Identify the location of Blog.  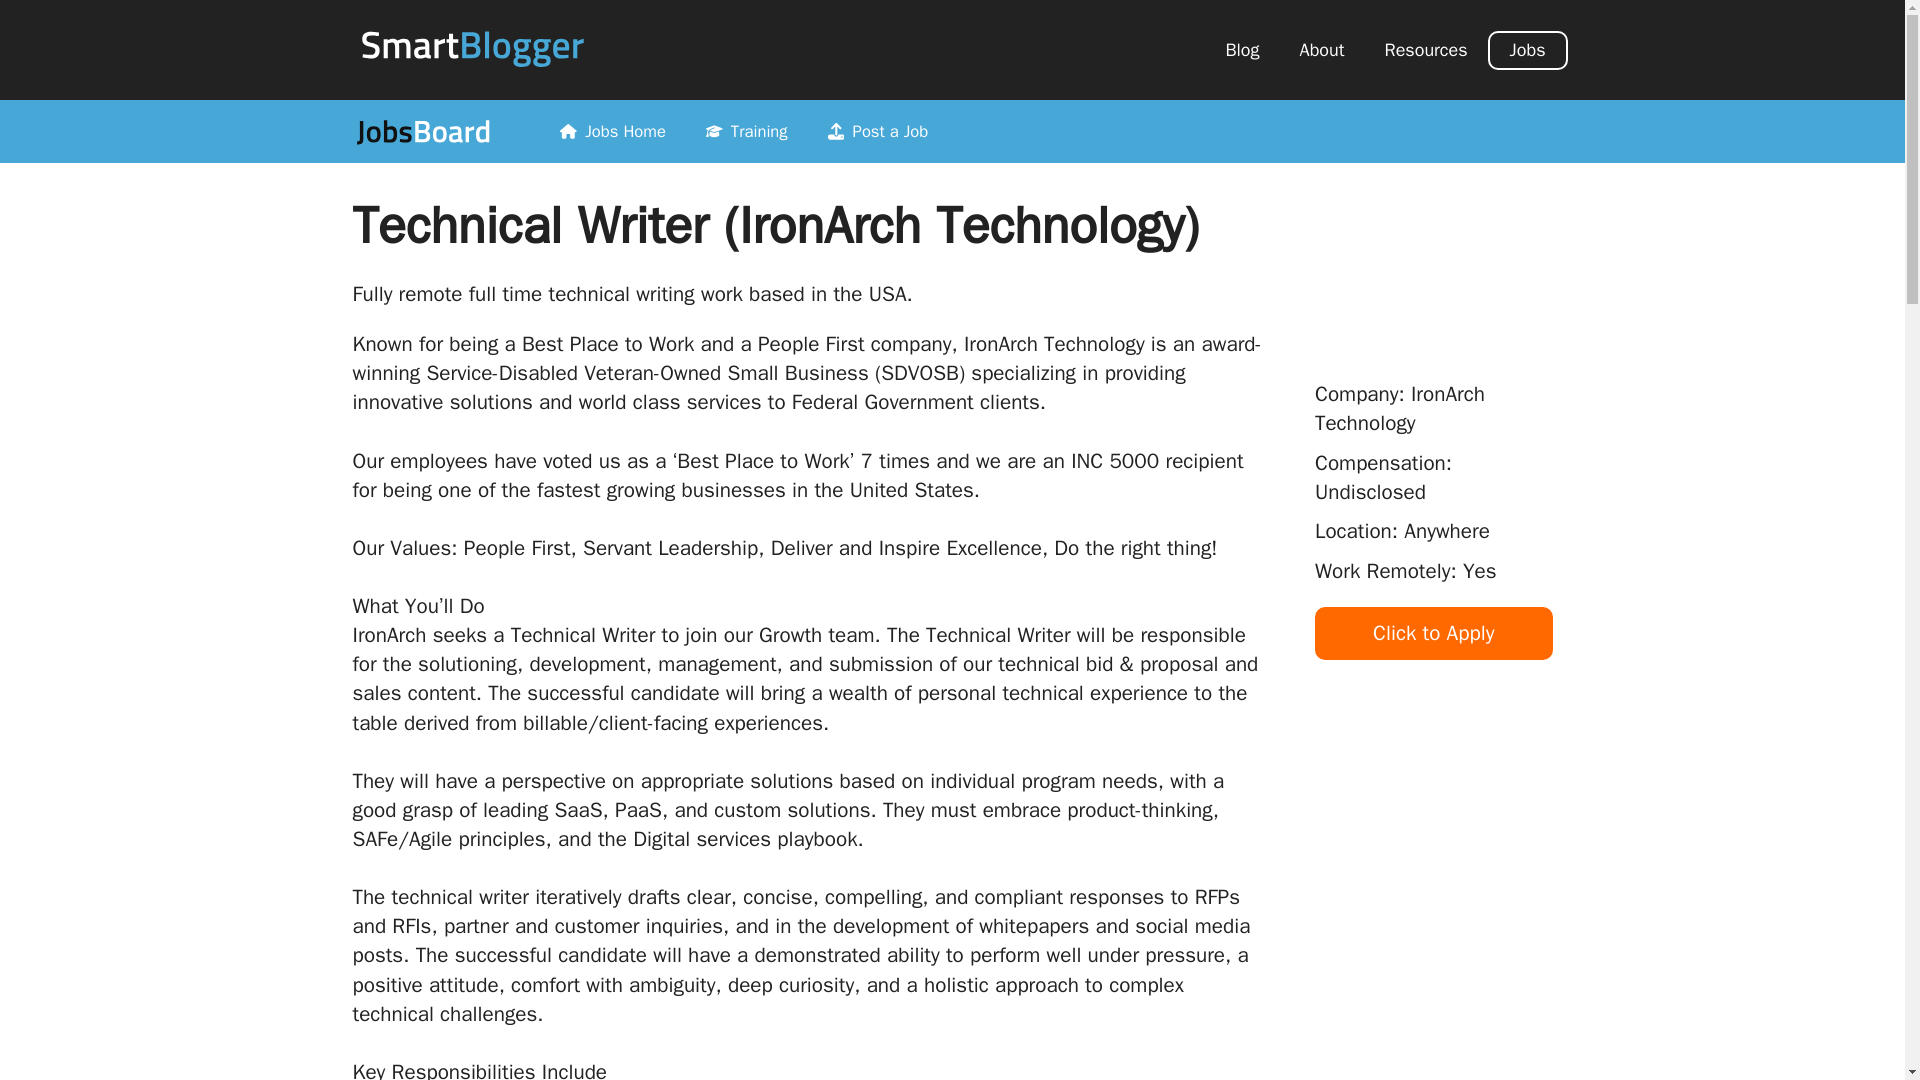
(1242, 50).